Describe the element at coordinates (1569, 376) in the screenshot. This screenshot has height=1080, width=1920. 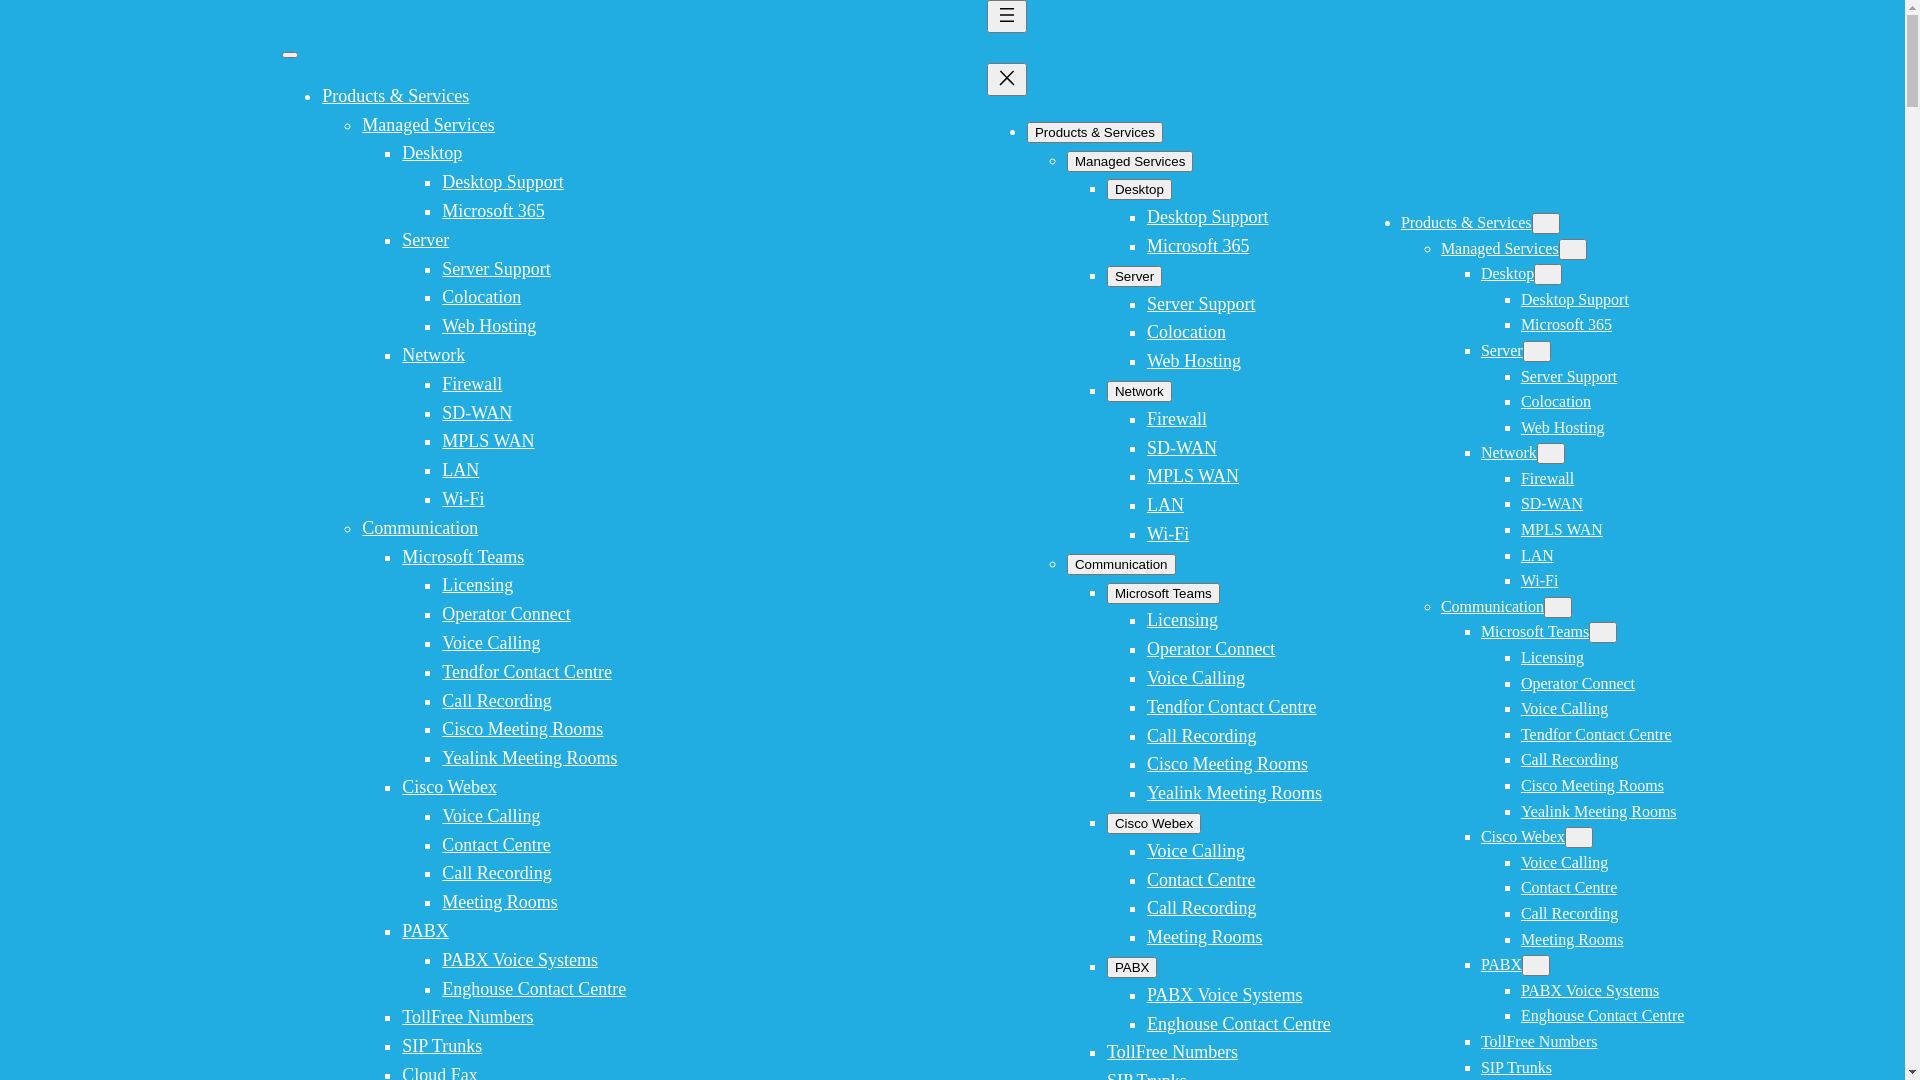
I see `Server Support` at that location.